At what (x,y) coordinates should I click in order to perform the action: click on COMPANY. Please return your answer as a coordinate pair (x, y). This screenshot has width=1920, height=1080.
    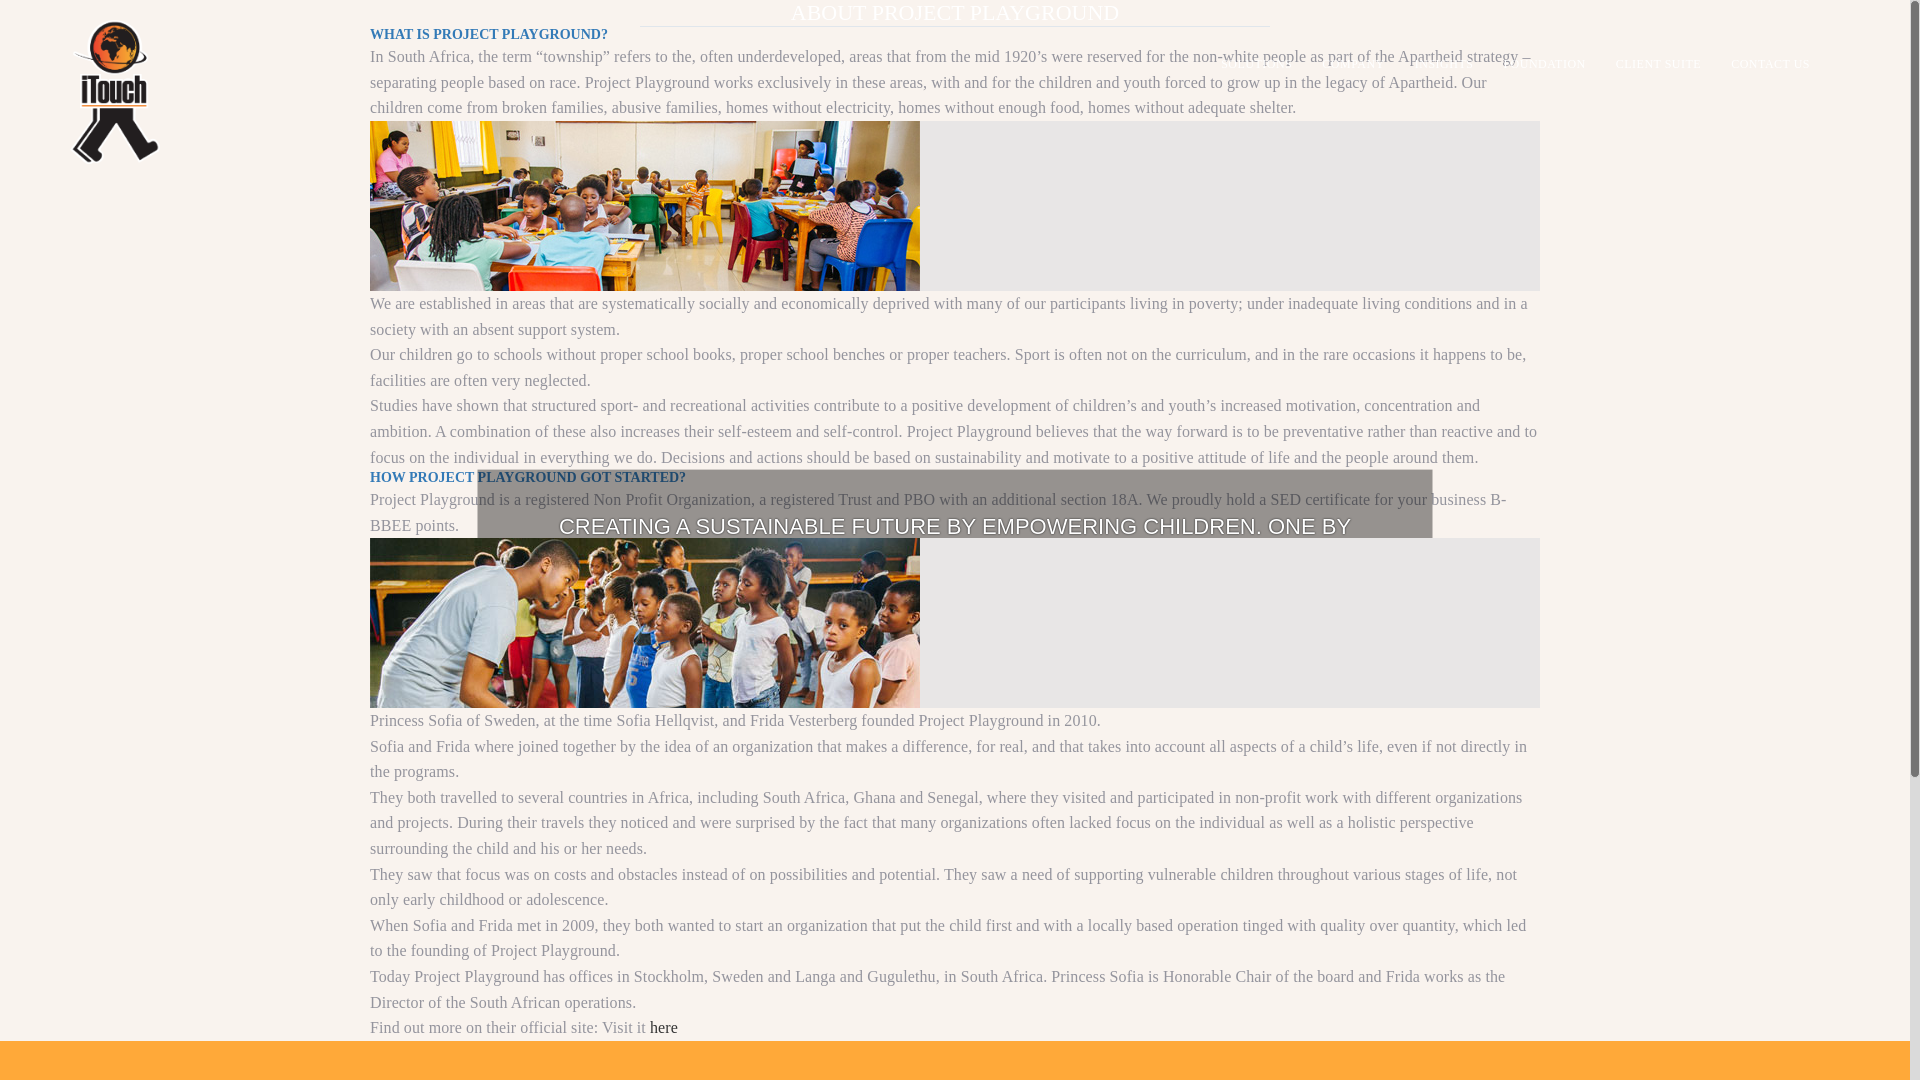
    Looking at the image, I should click on (1353, 63).